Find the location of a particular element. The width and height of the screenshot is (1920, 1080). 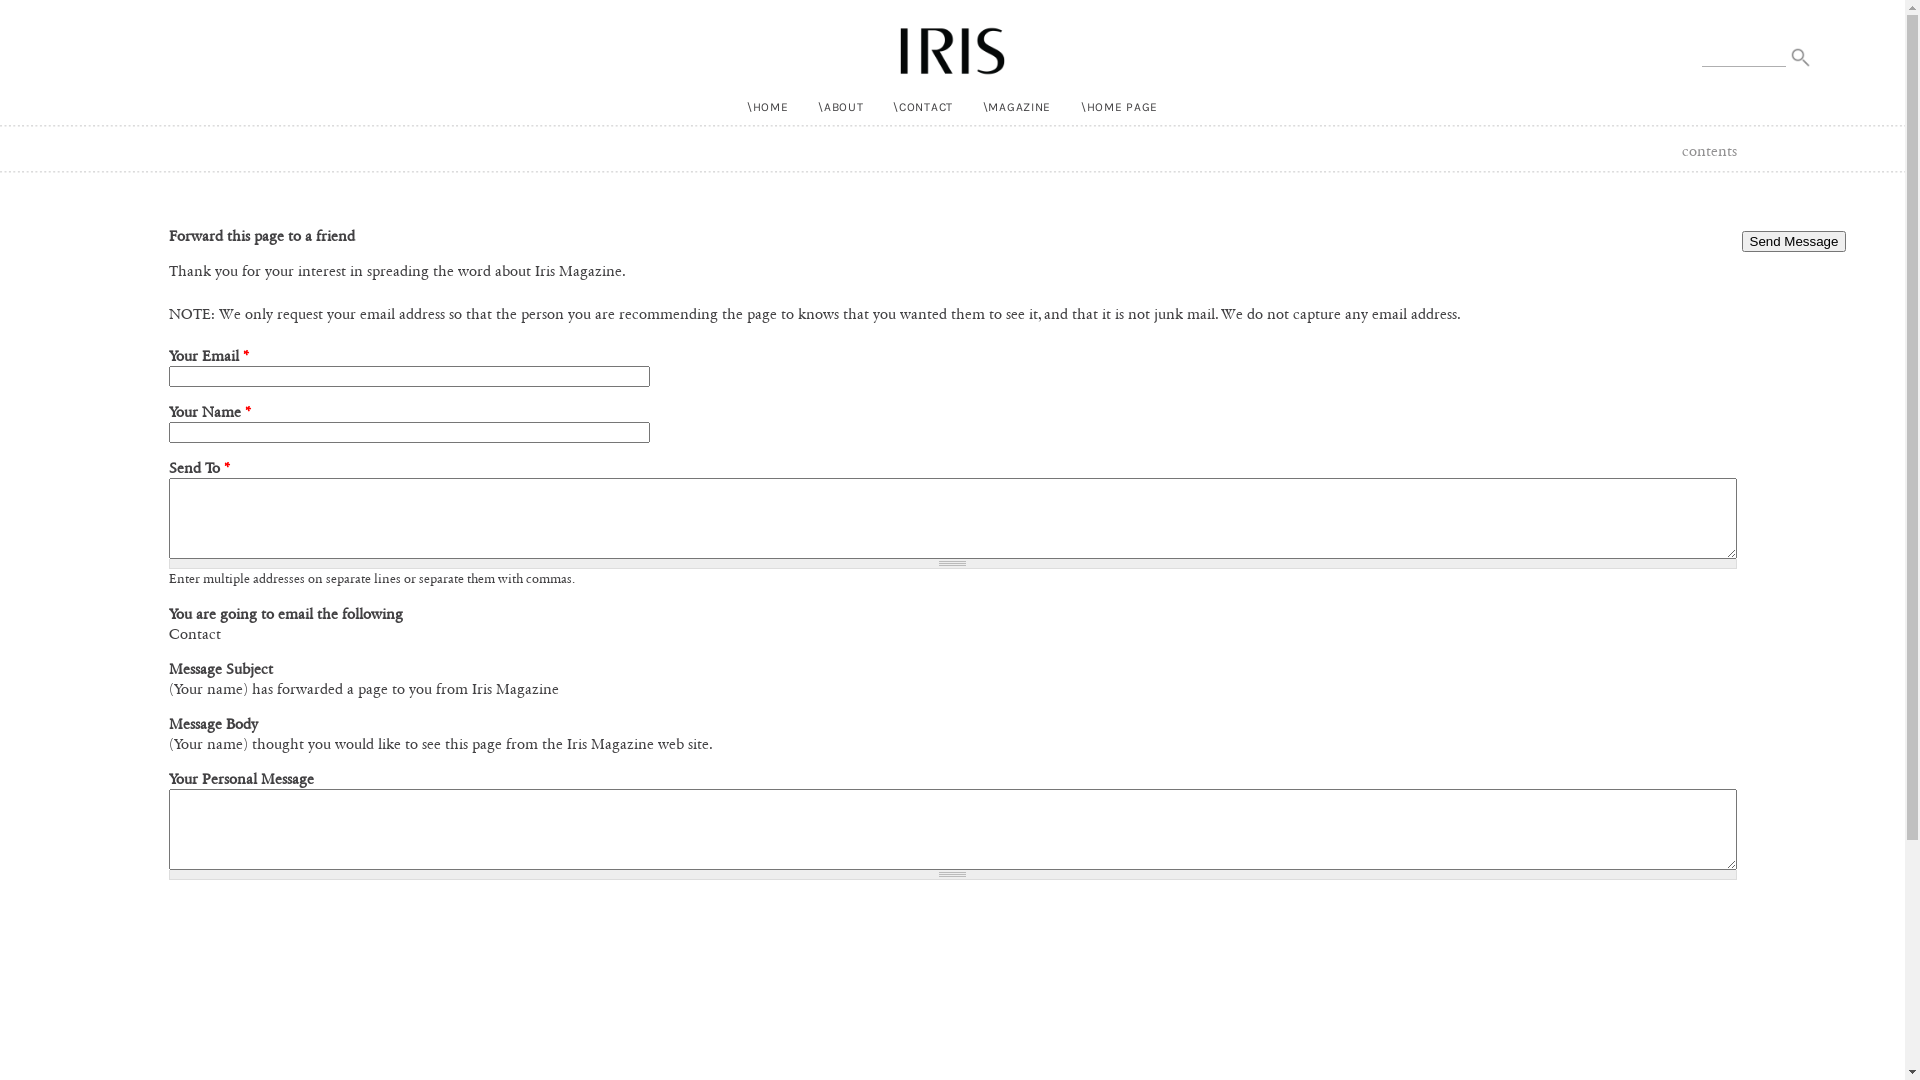

Search is located at coordinates (28, 10).